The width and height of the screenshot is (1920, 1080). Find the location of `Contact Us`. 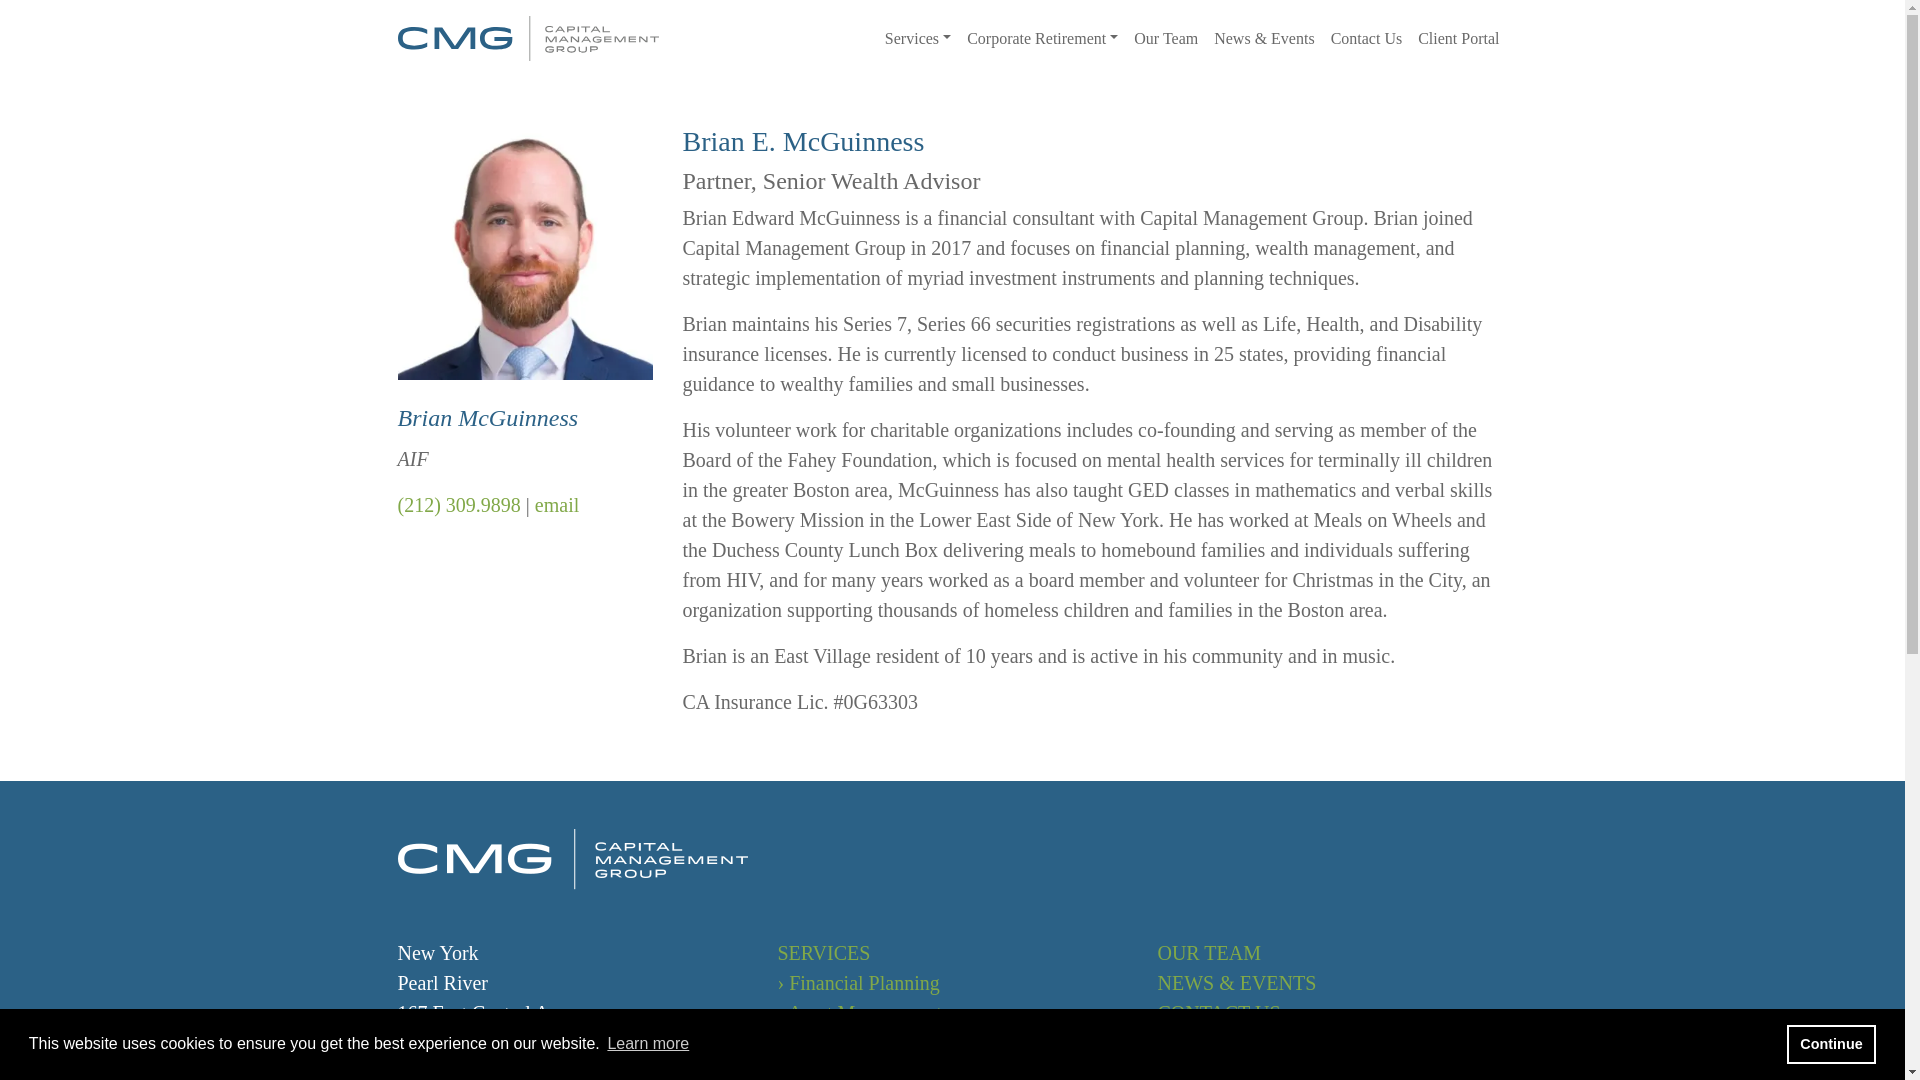

Contact Us is located at coordinates (1366, 38).